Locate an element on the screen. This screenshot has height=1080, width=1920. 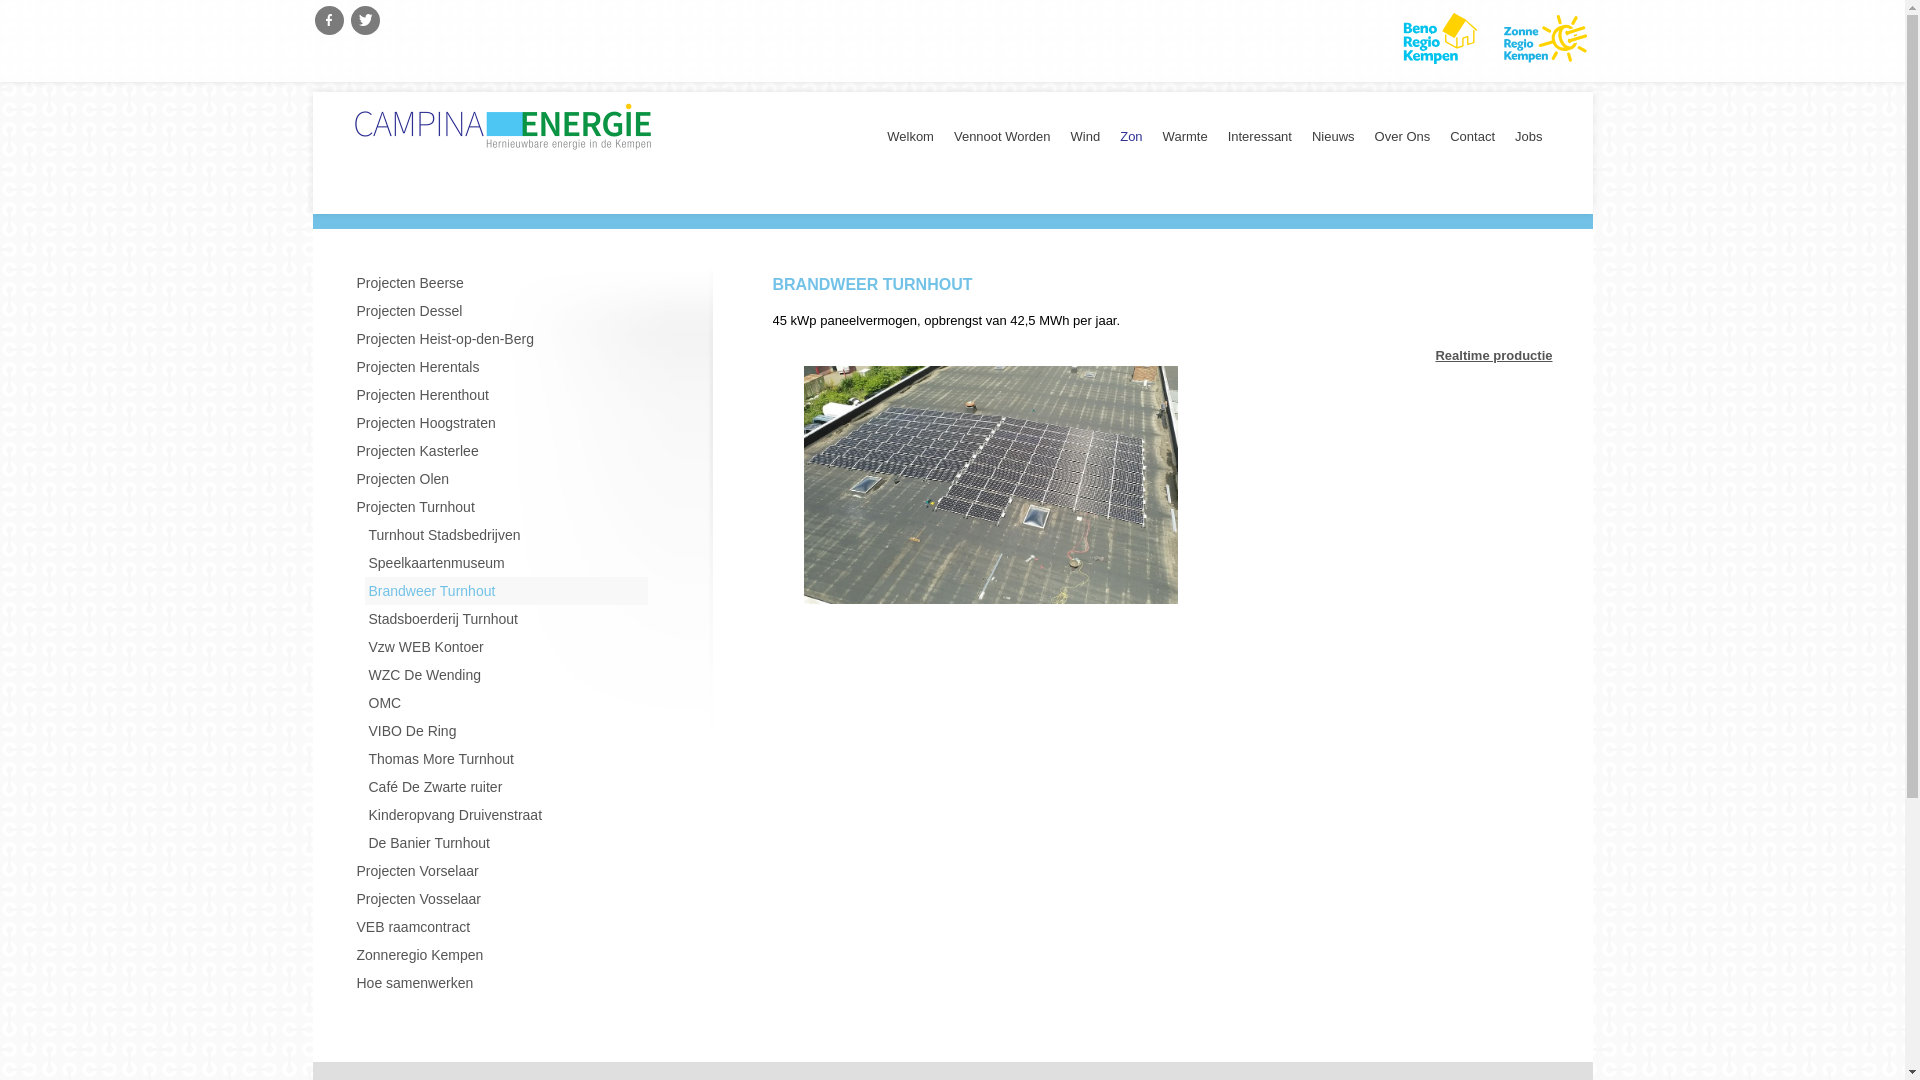
Projecten Hoogstraten is located at coordinates (500, 423).